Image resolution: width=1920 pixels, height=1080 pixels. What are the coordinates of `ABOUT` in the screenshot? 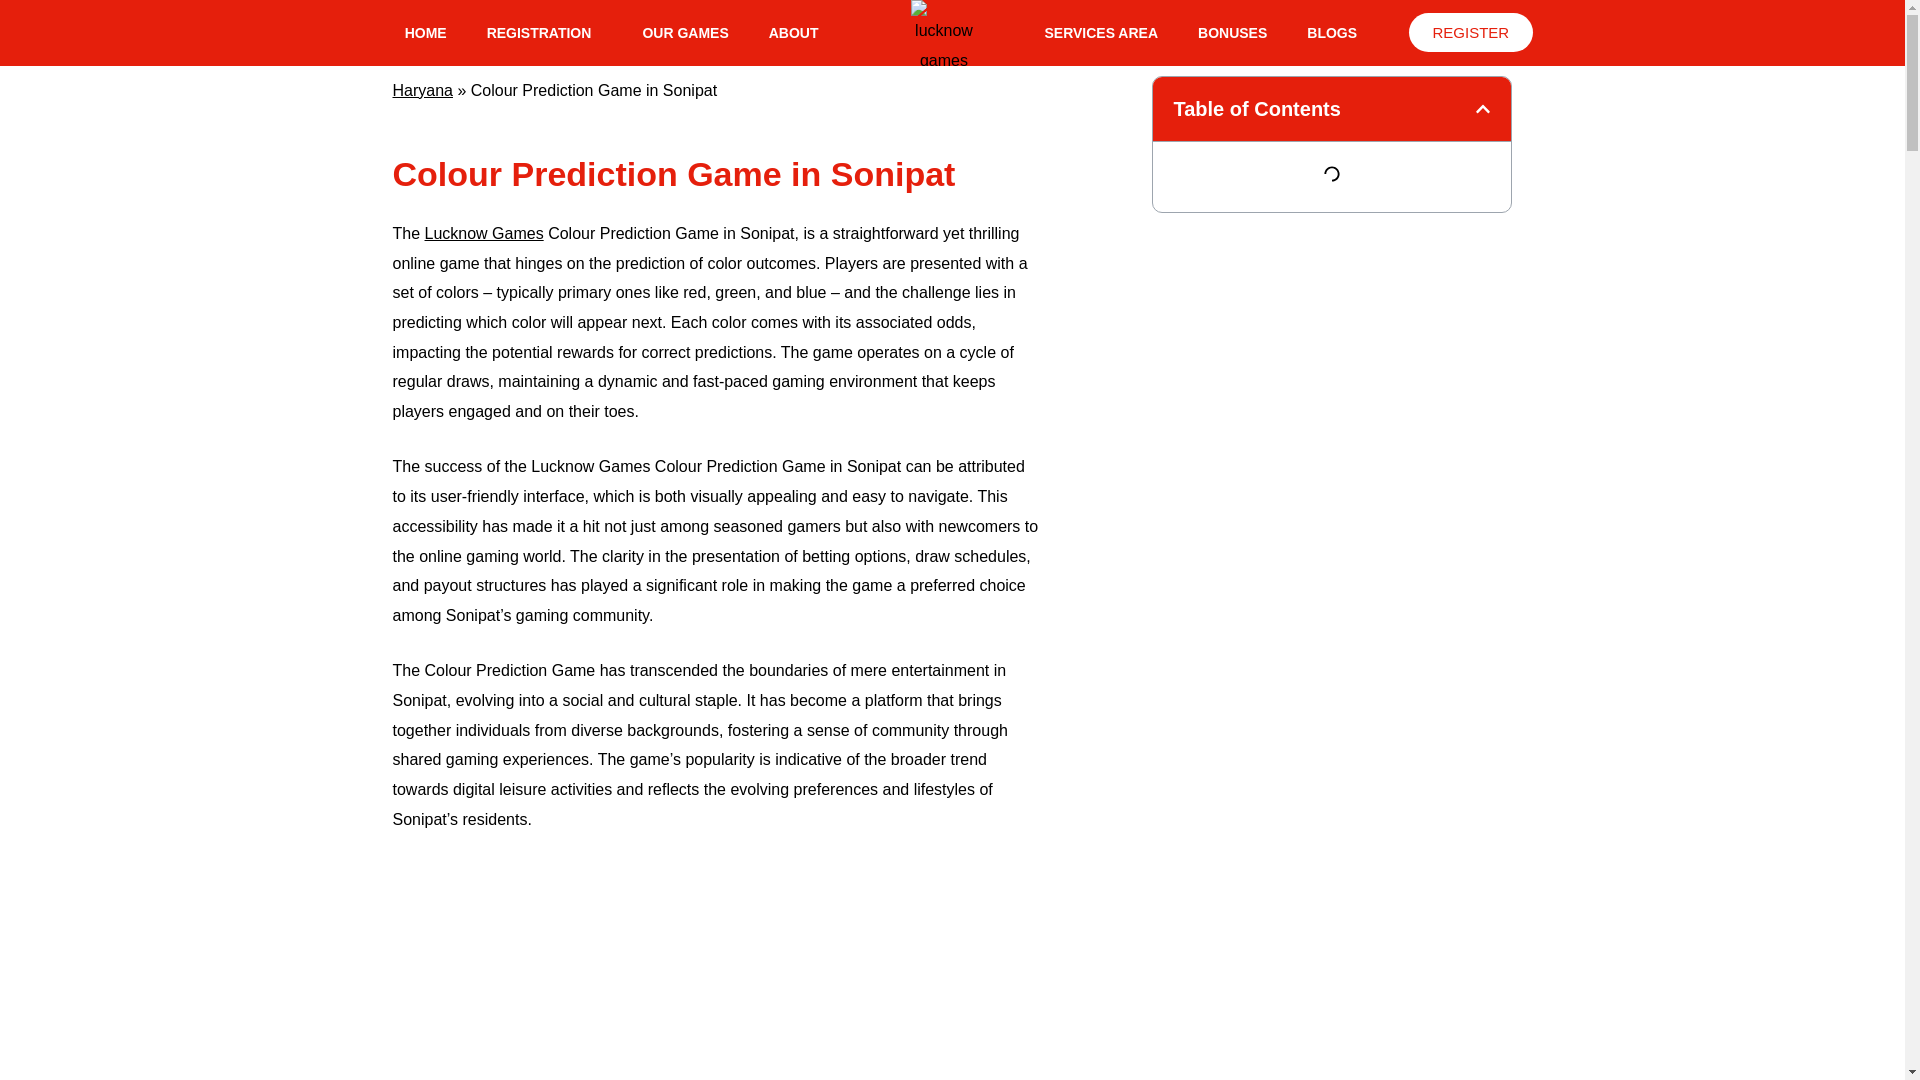 It's located at (794, 32).